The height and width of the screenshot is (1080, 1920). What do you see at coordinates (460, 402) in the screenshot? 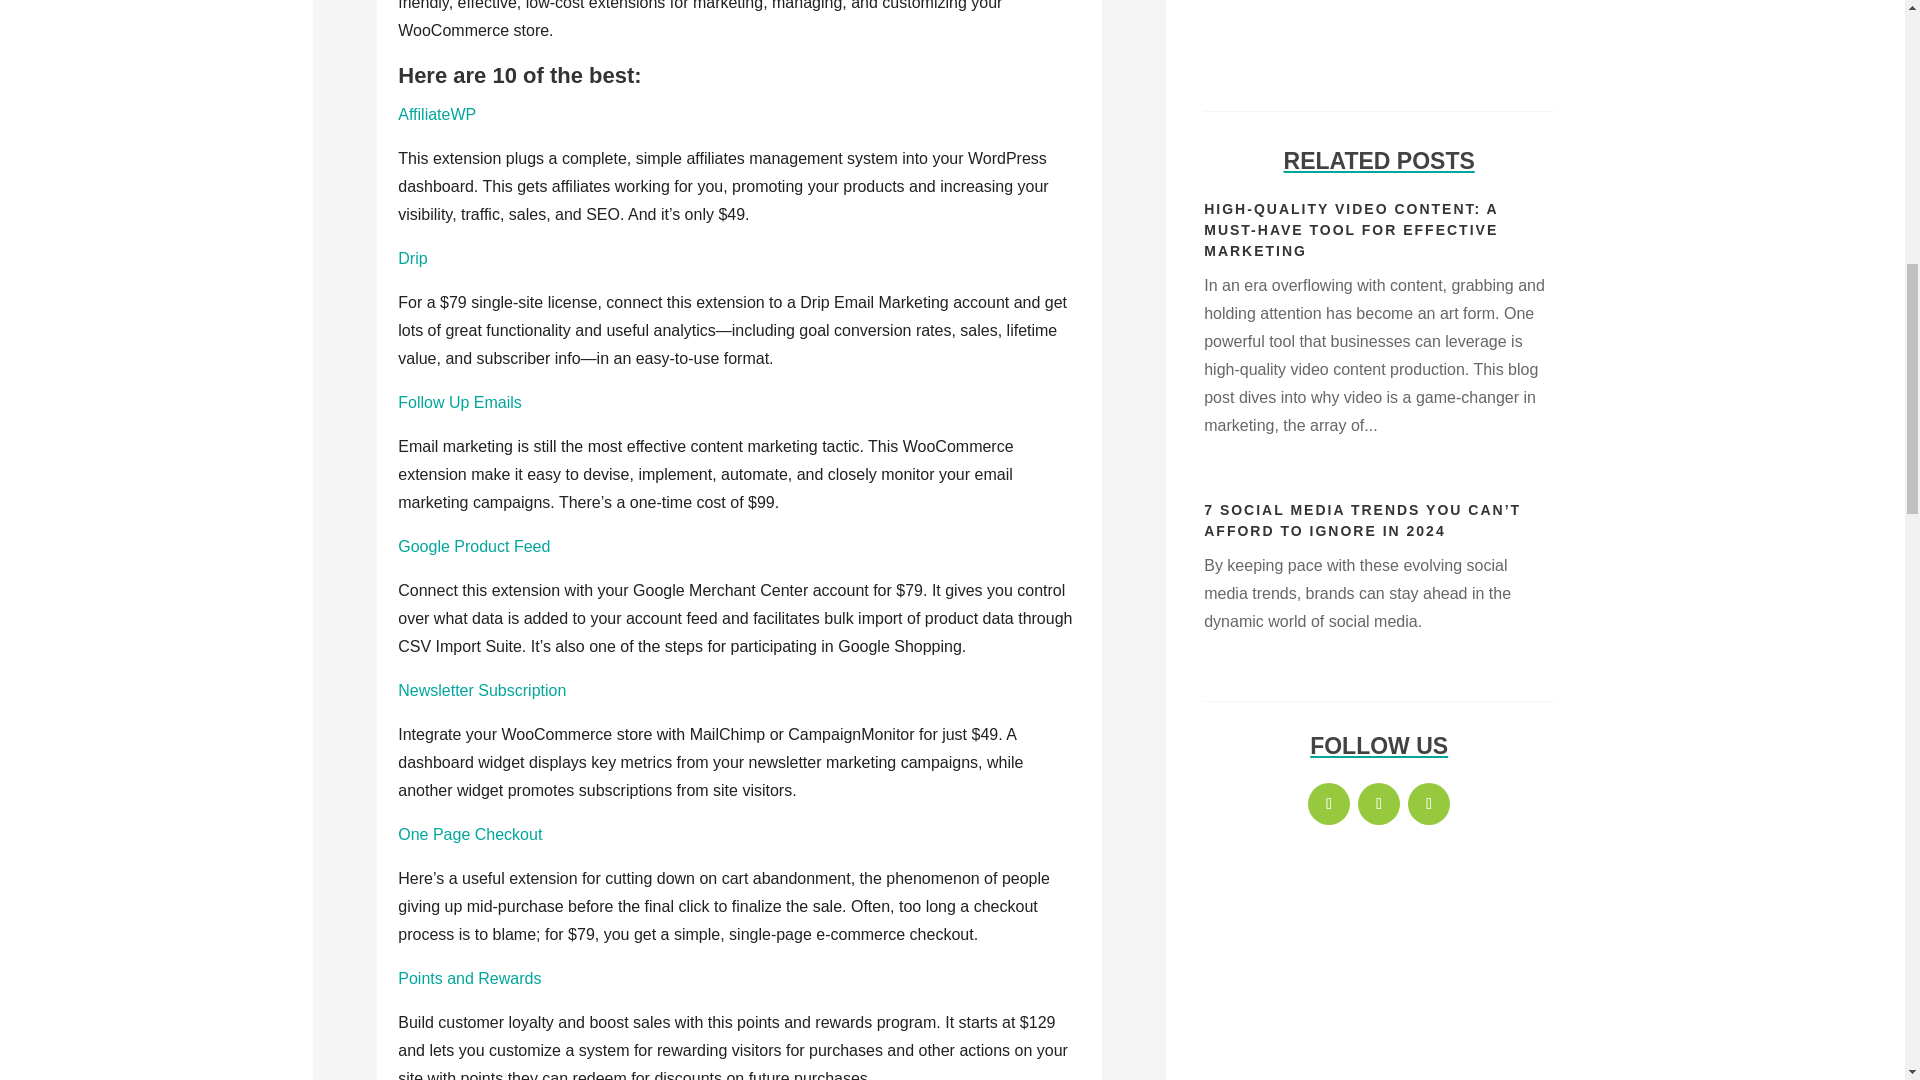
I see `Follow Up Emails` at bounding box center [460, 402].